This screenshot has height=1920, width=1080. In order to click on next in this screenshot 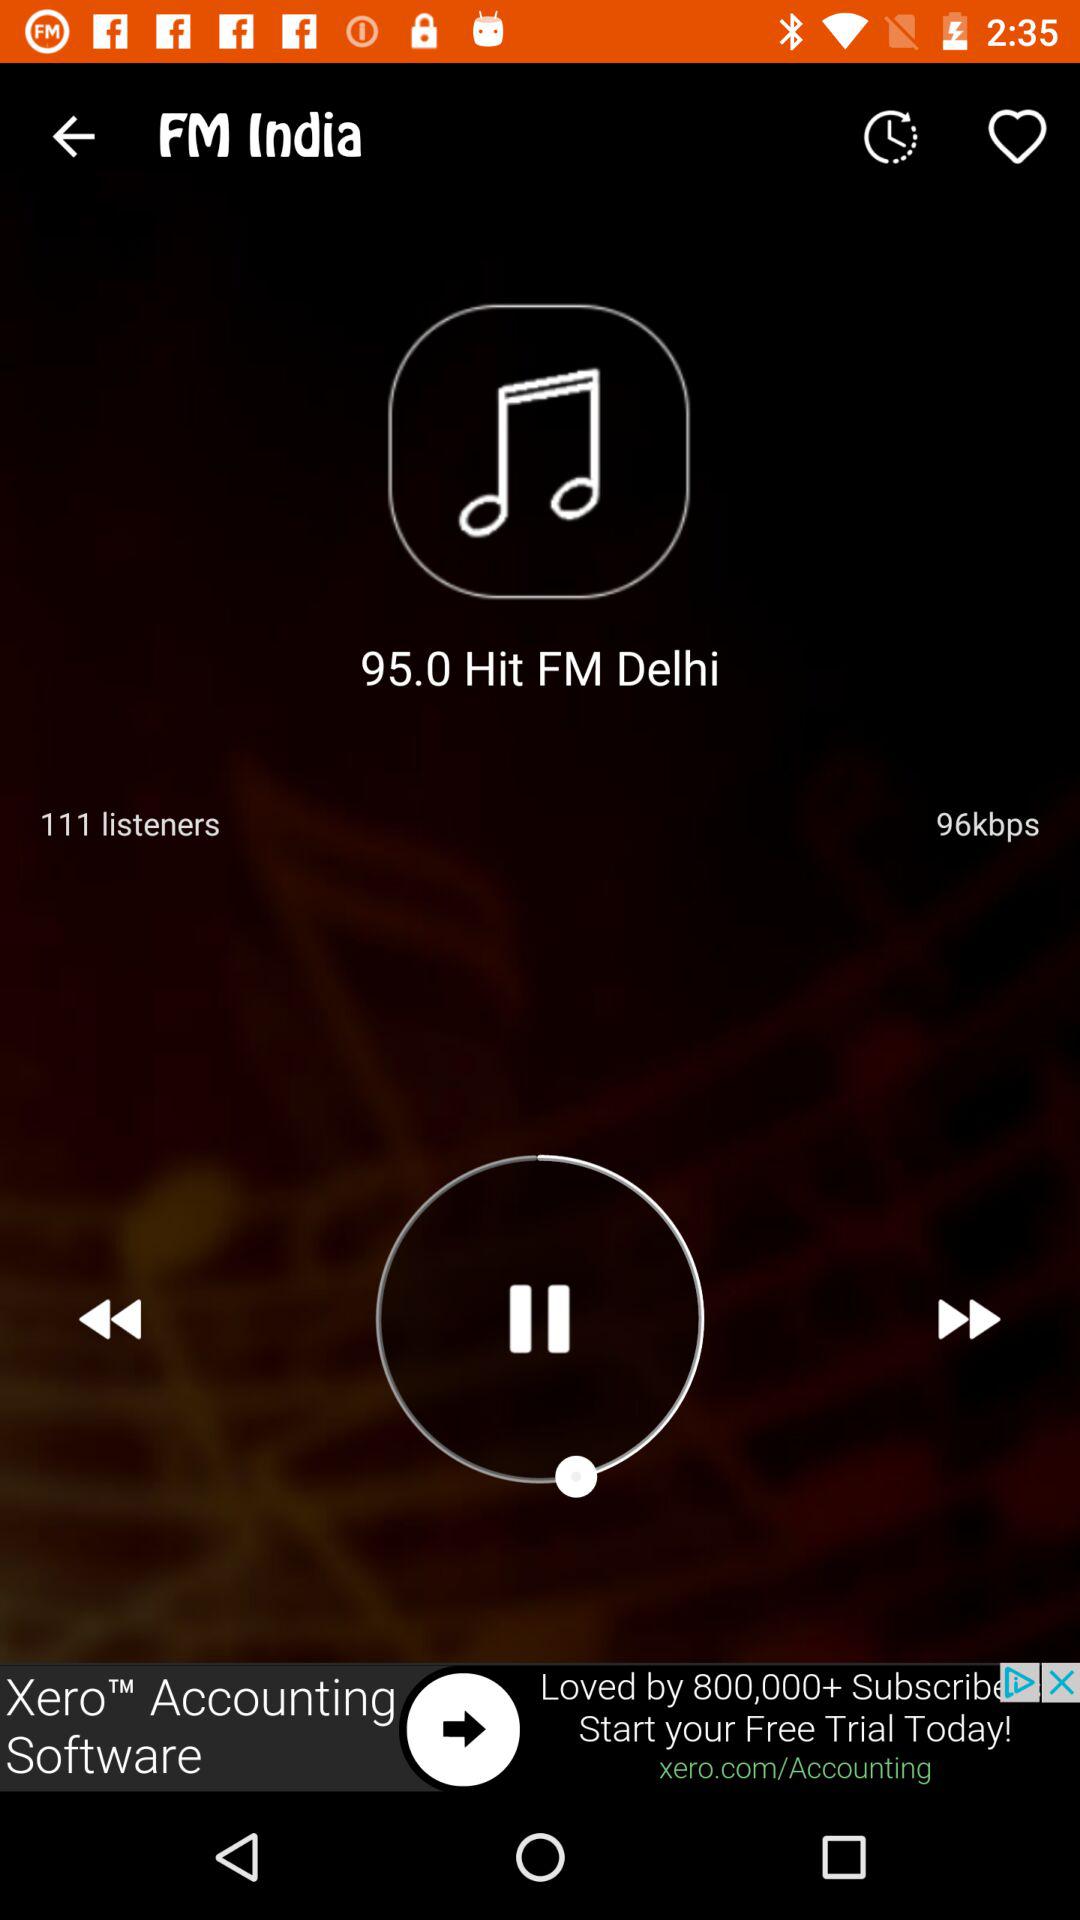, I will do `click(970, 1319)`.